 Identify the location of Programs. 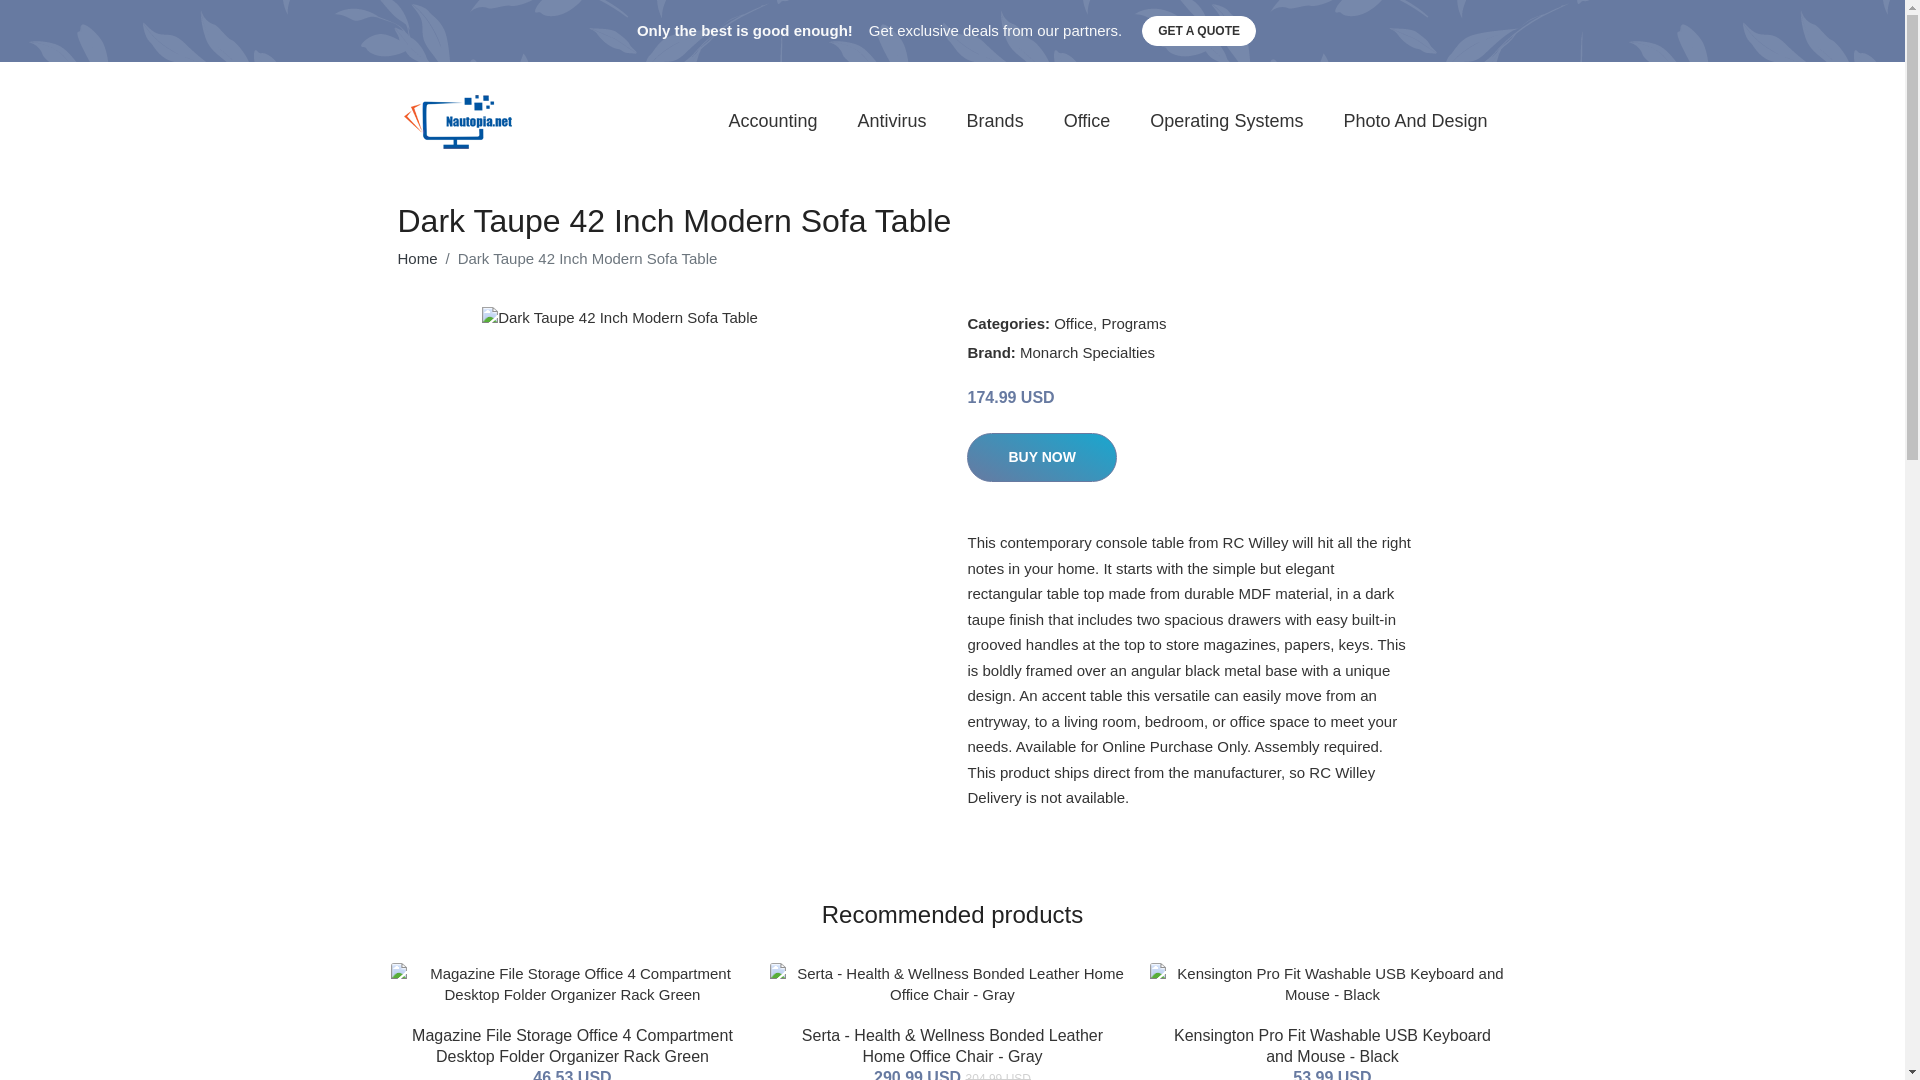
(1132, 323).